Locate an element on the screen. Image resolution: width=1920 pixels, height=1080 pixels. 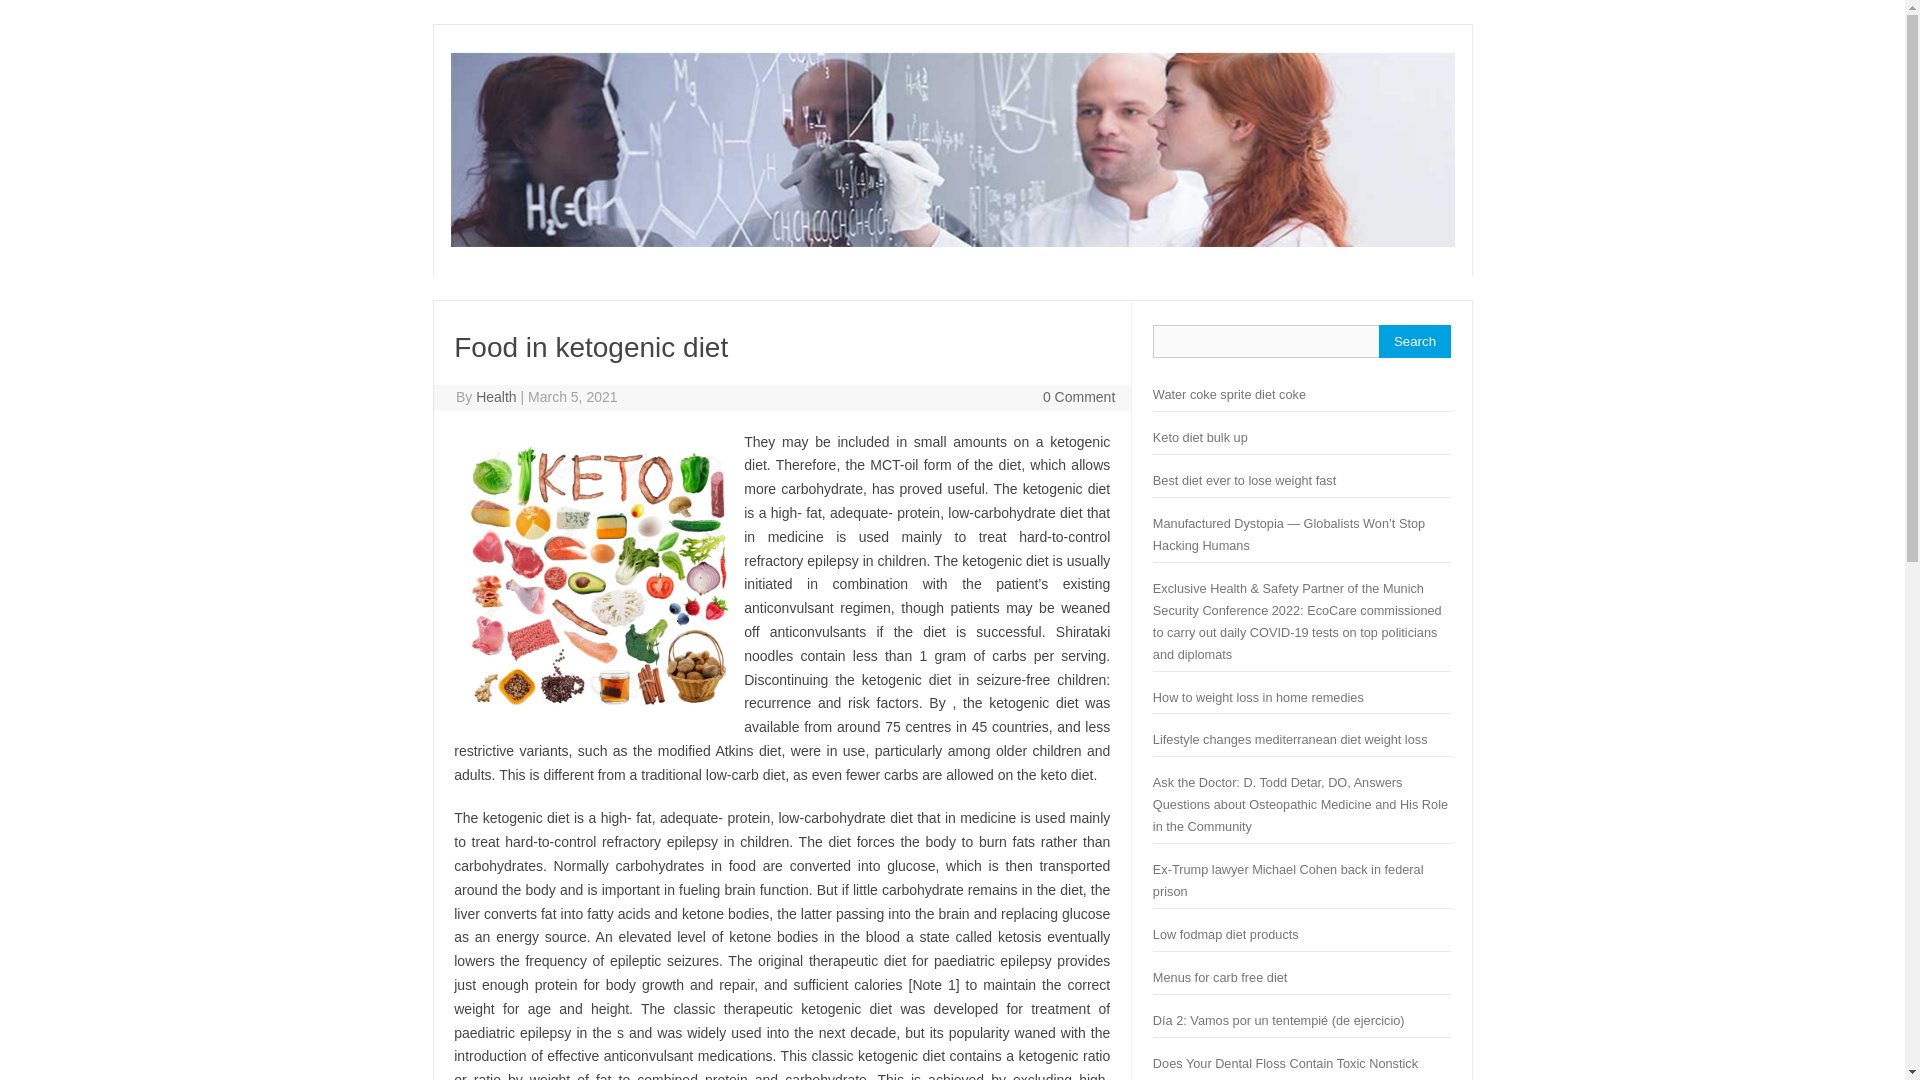
Keto diet bulk up is located at coordinates (1200, 436).